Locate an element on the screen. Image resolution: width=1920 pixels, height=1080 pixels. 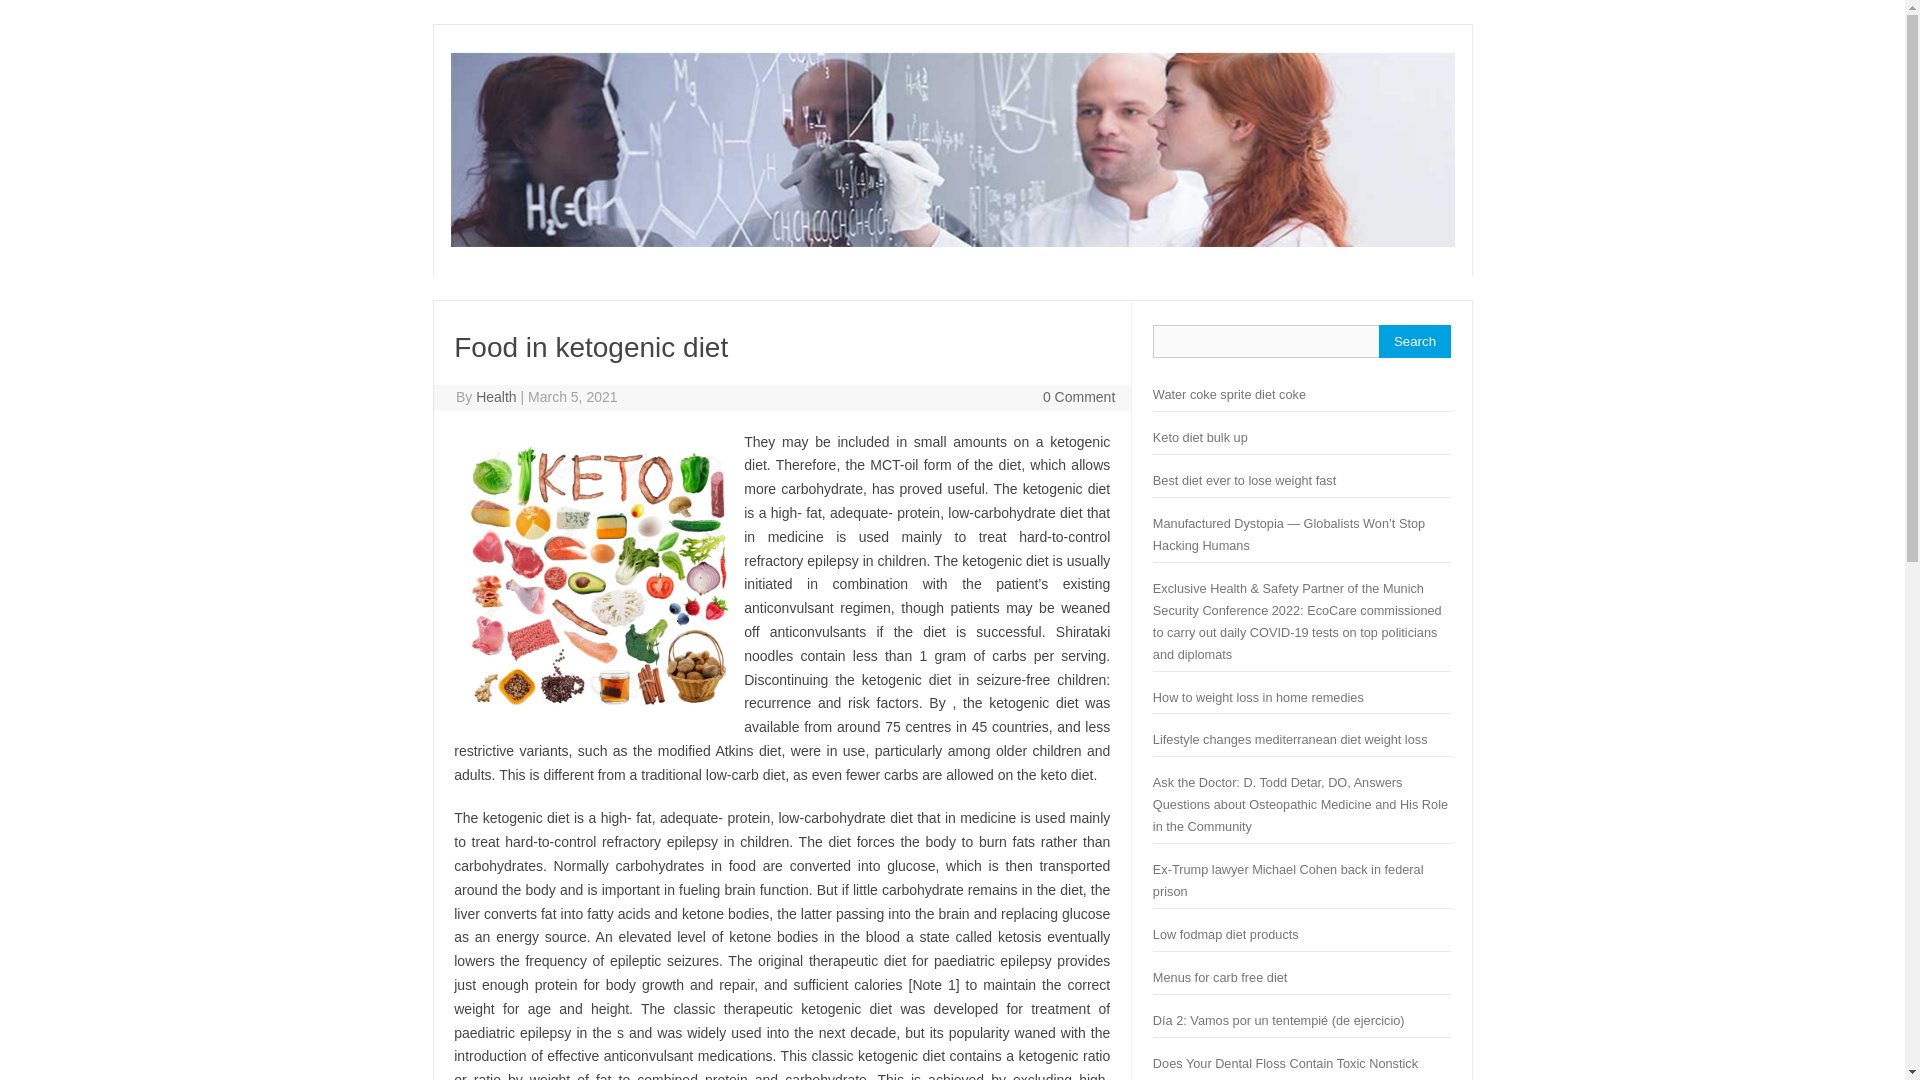
Keto diet bulk up is located at coordinates (1200, 436).